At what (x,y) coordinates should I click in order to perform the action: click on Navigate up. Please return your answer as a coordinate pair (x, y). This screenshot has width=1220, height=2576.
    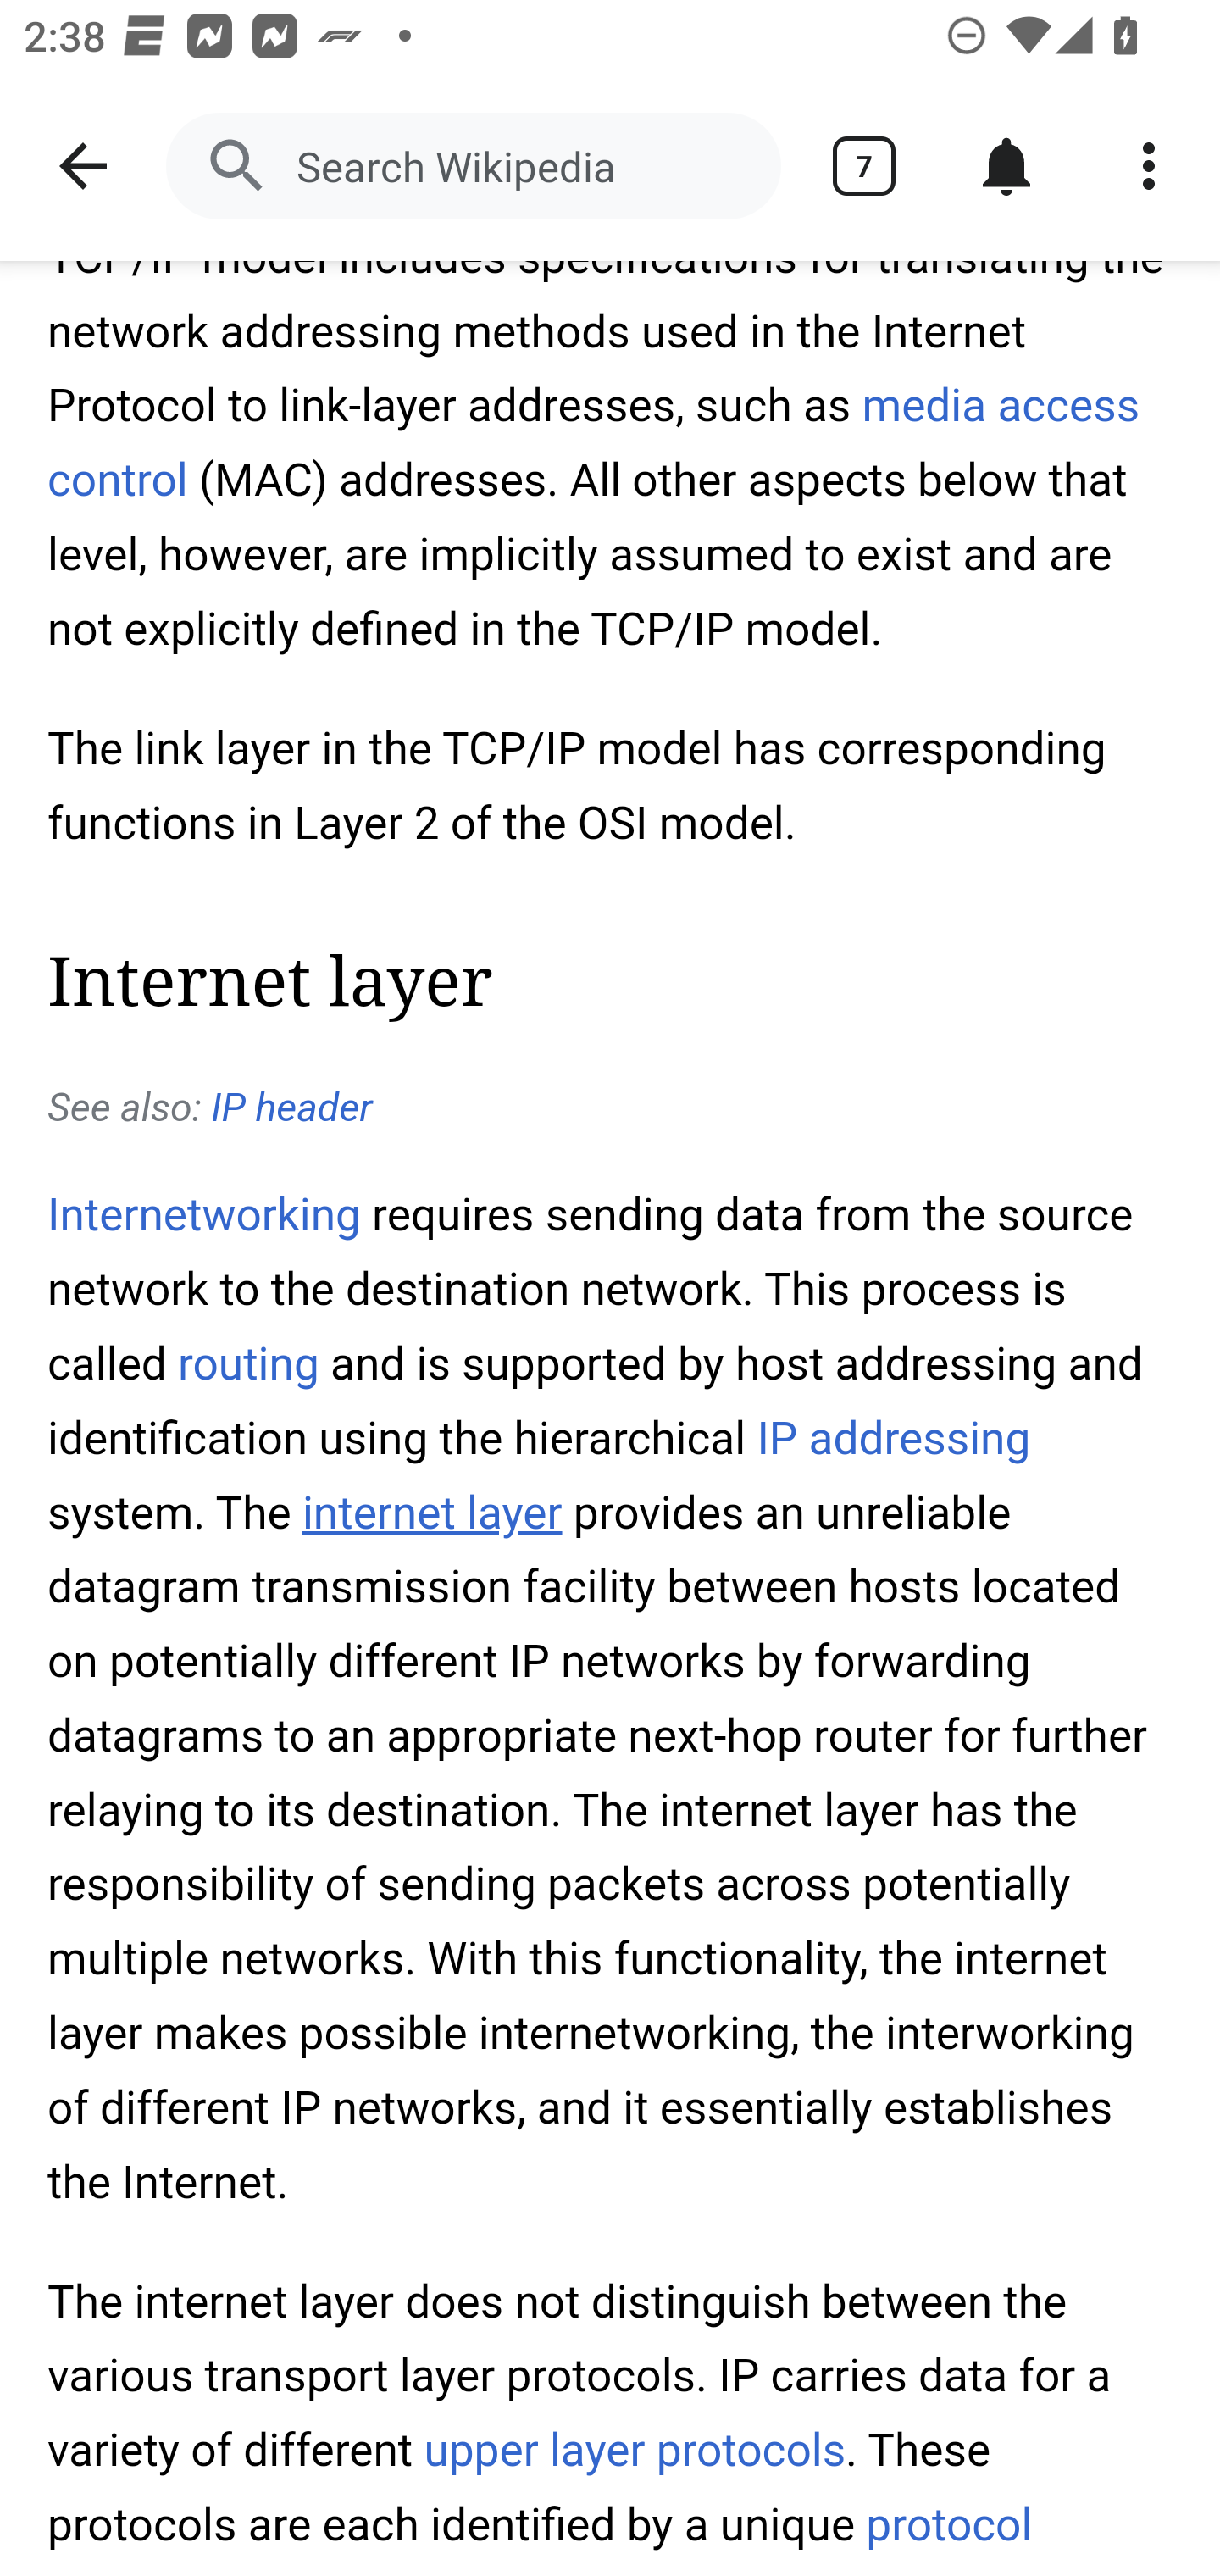
    Looking at the image, I should click on (83, 166).